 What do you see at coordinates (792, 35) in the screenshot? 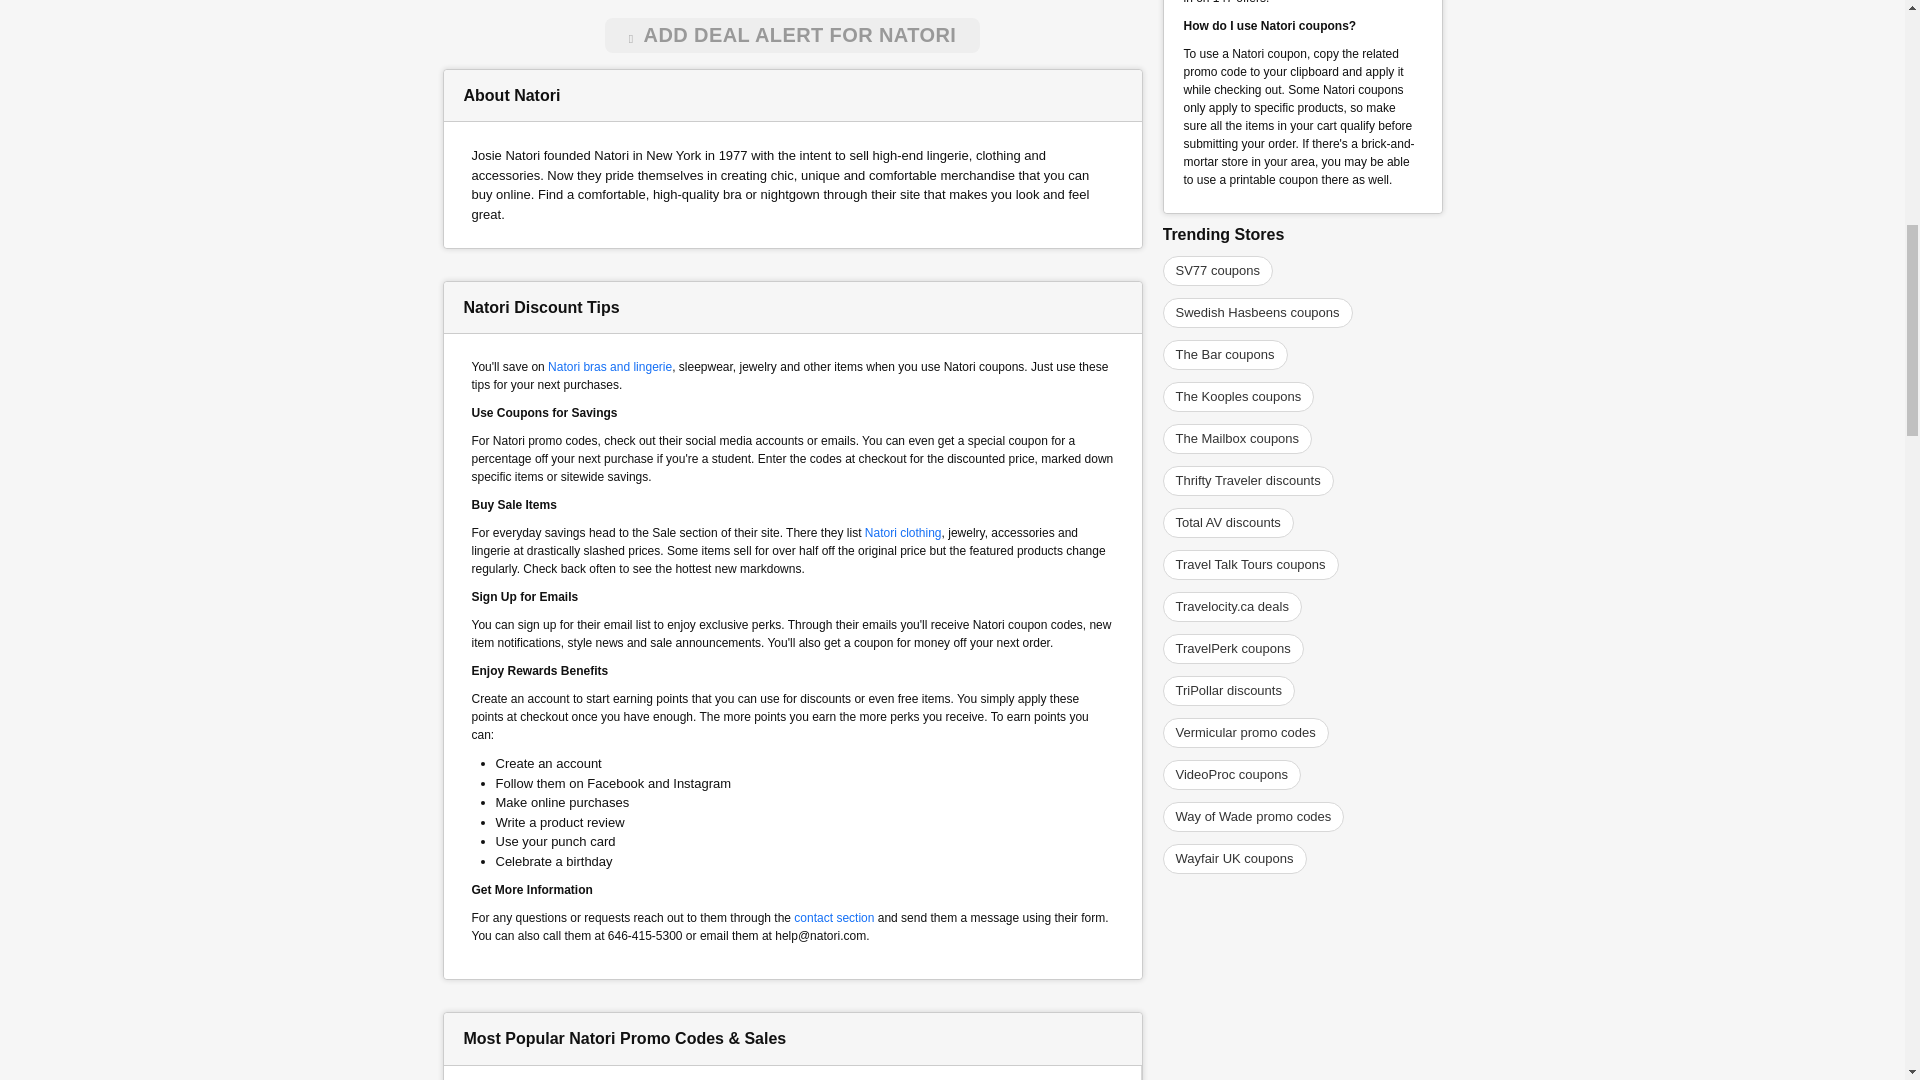
I see `ADD DEAL ALERT FOR NATORI` at bounding box center [792, 35].